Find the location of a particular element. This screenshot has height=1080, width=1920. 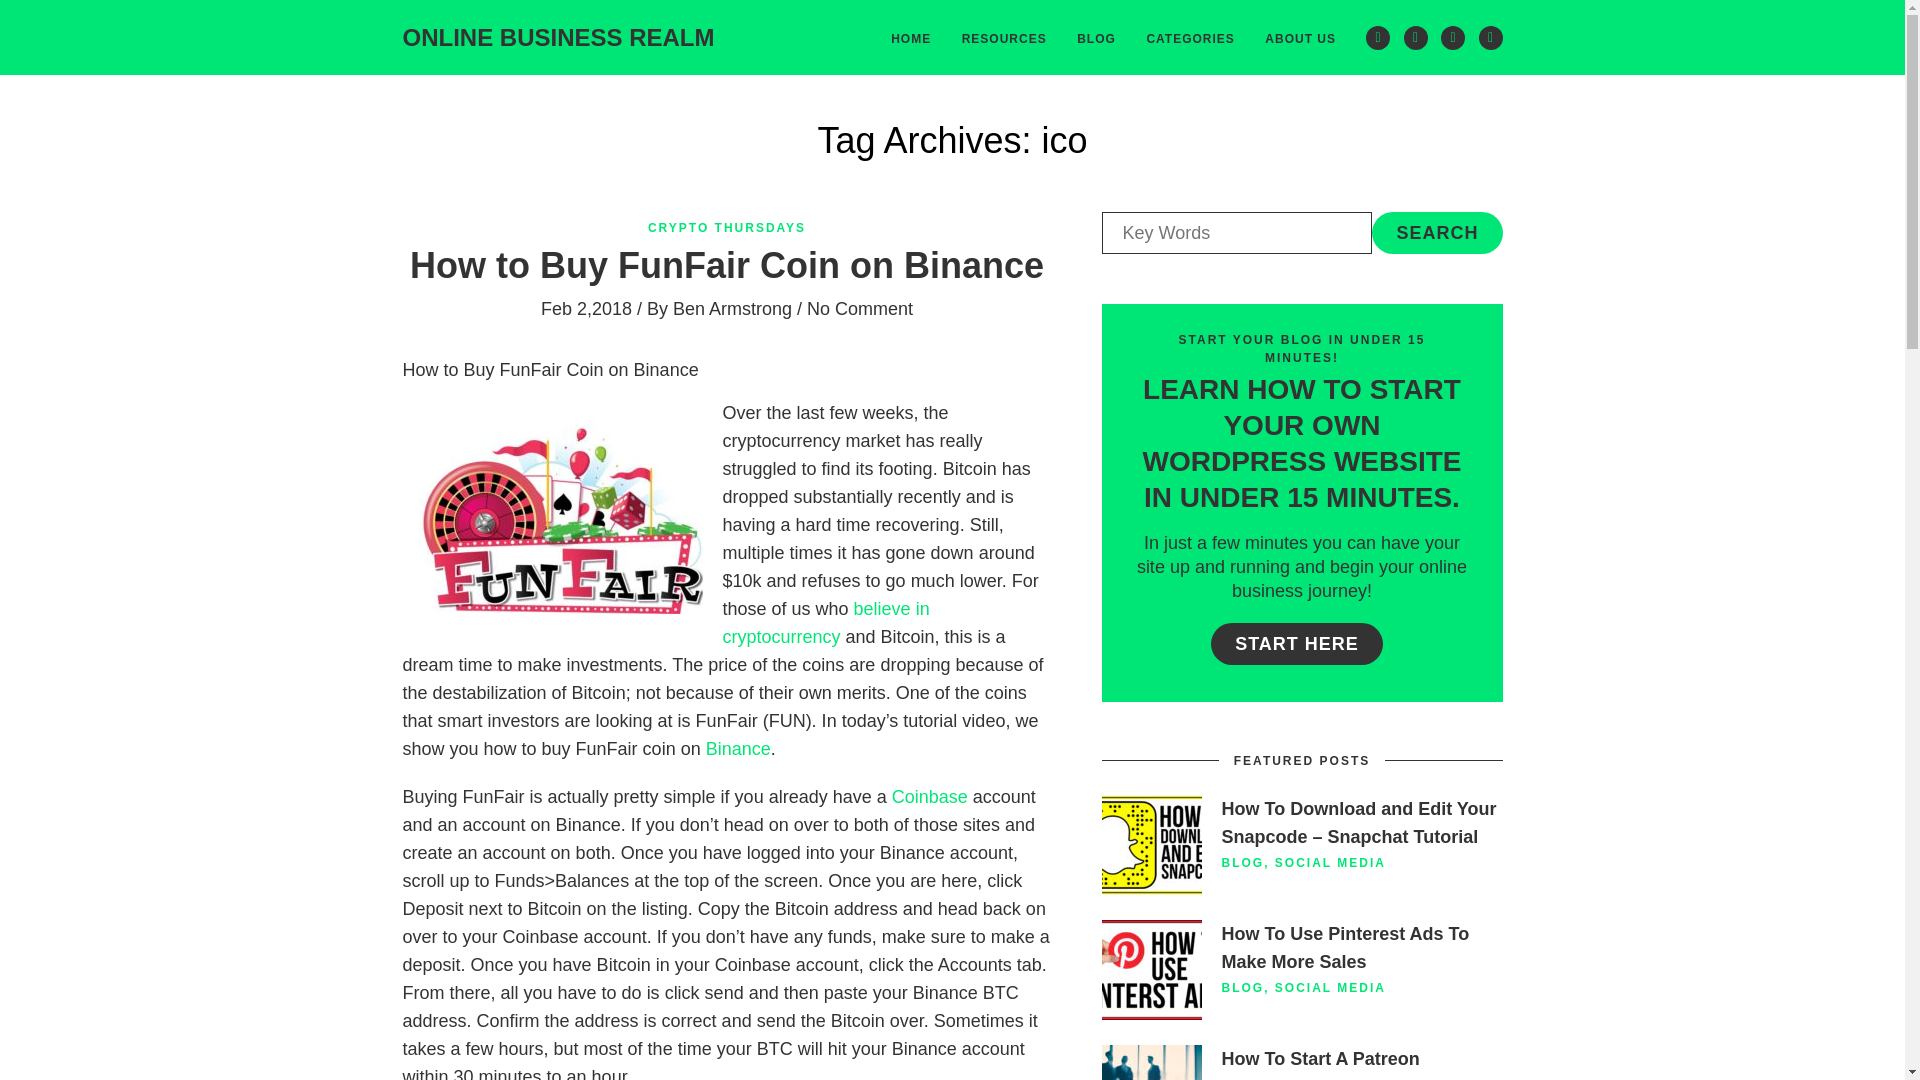

BLOG is located at coordinates (1096, 37).